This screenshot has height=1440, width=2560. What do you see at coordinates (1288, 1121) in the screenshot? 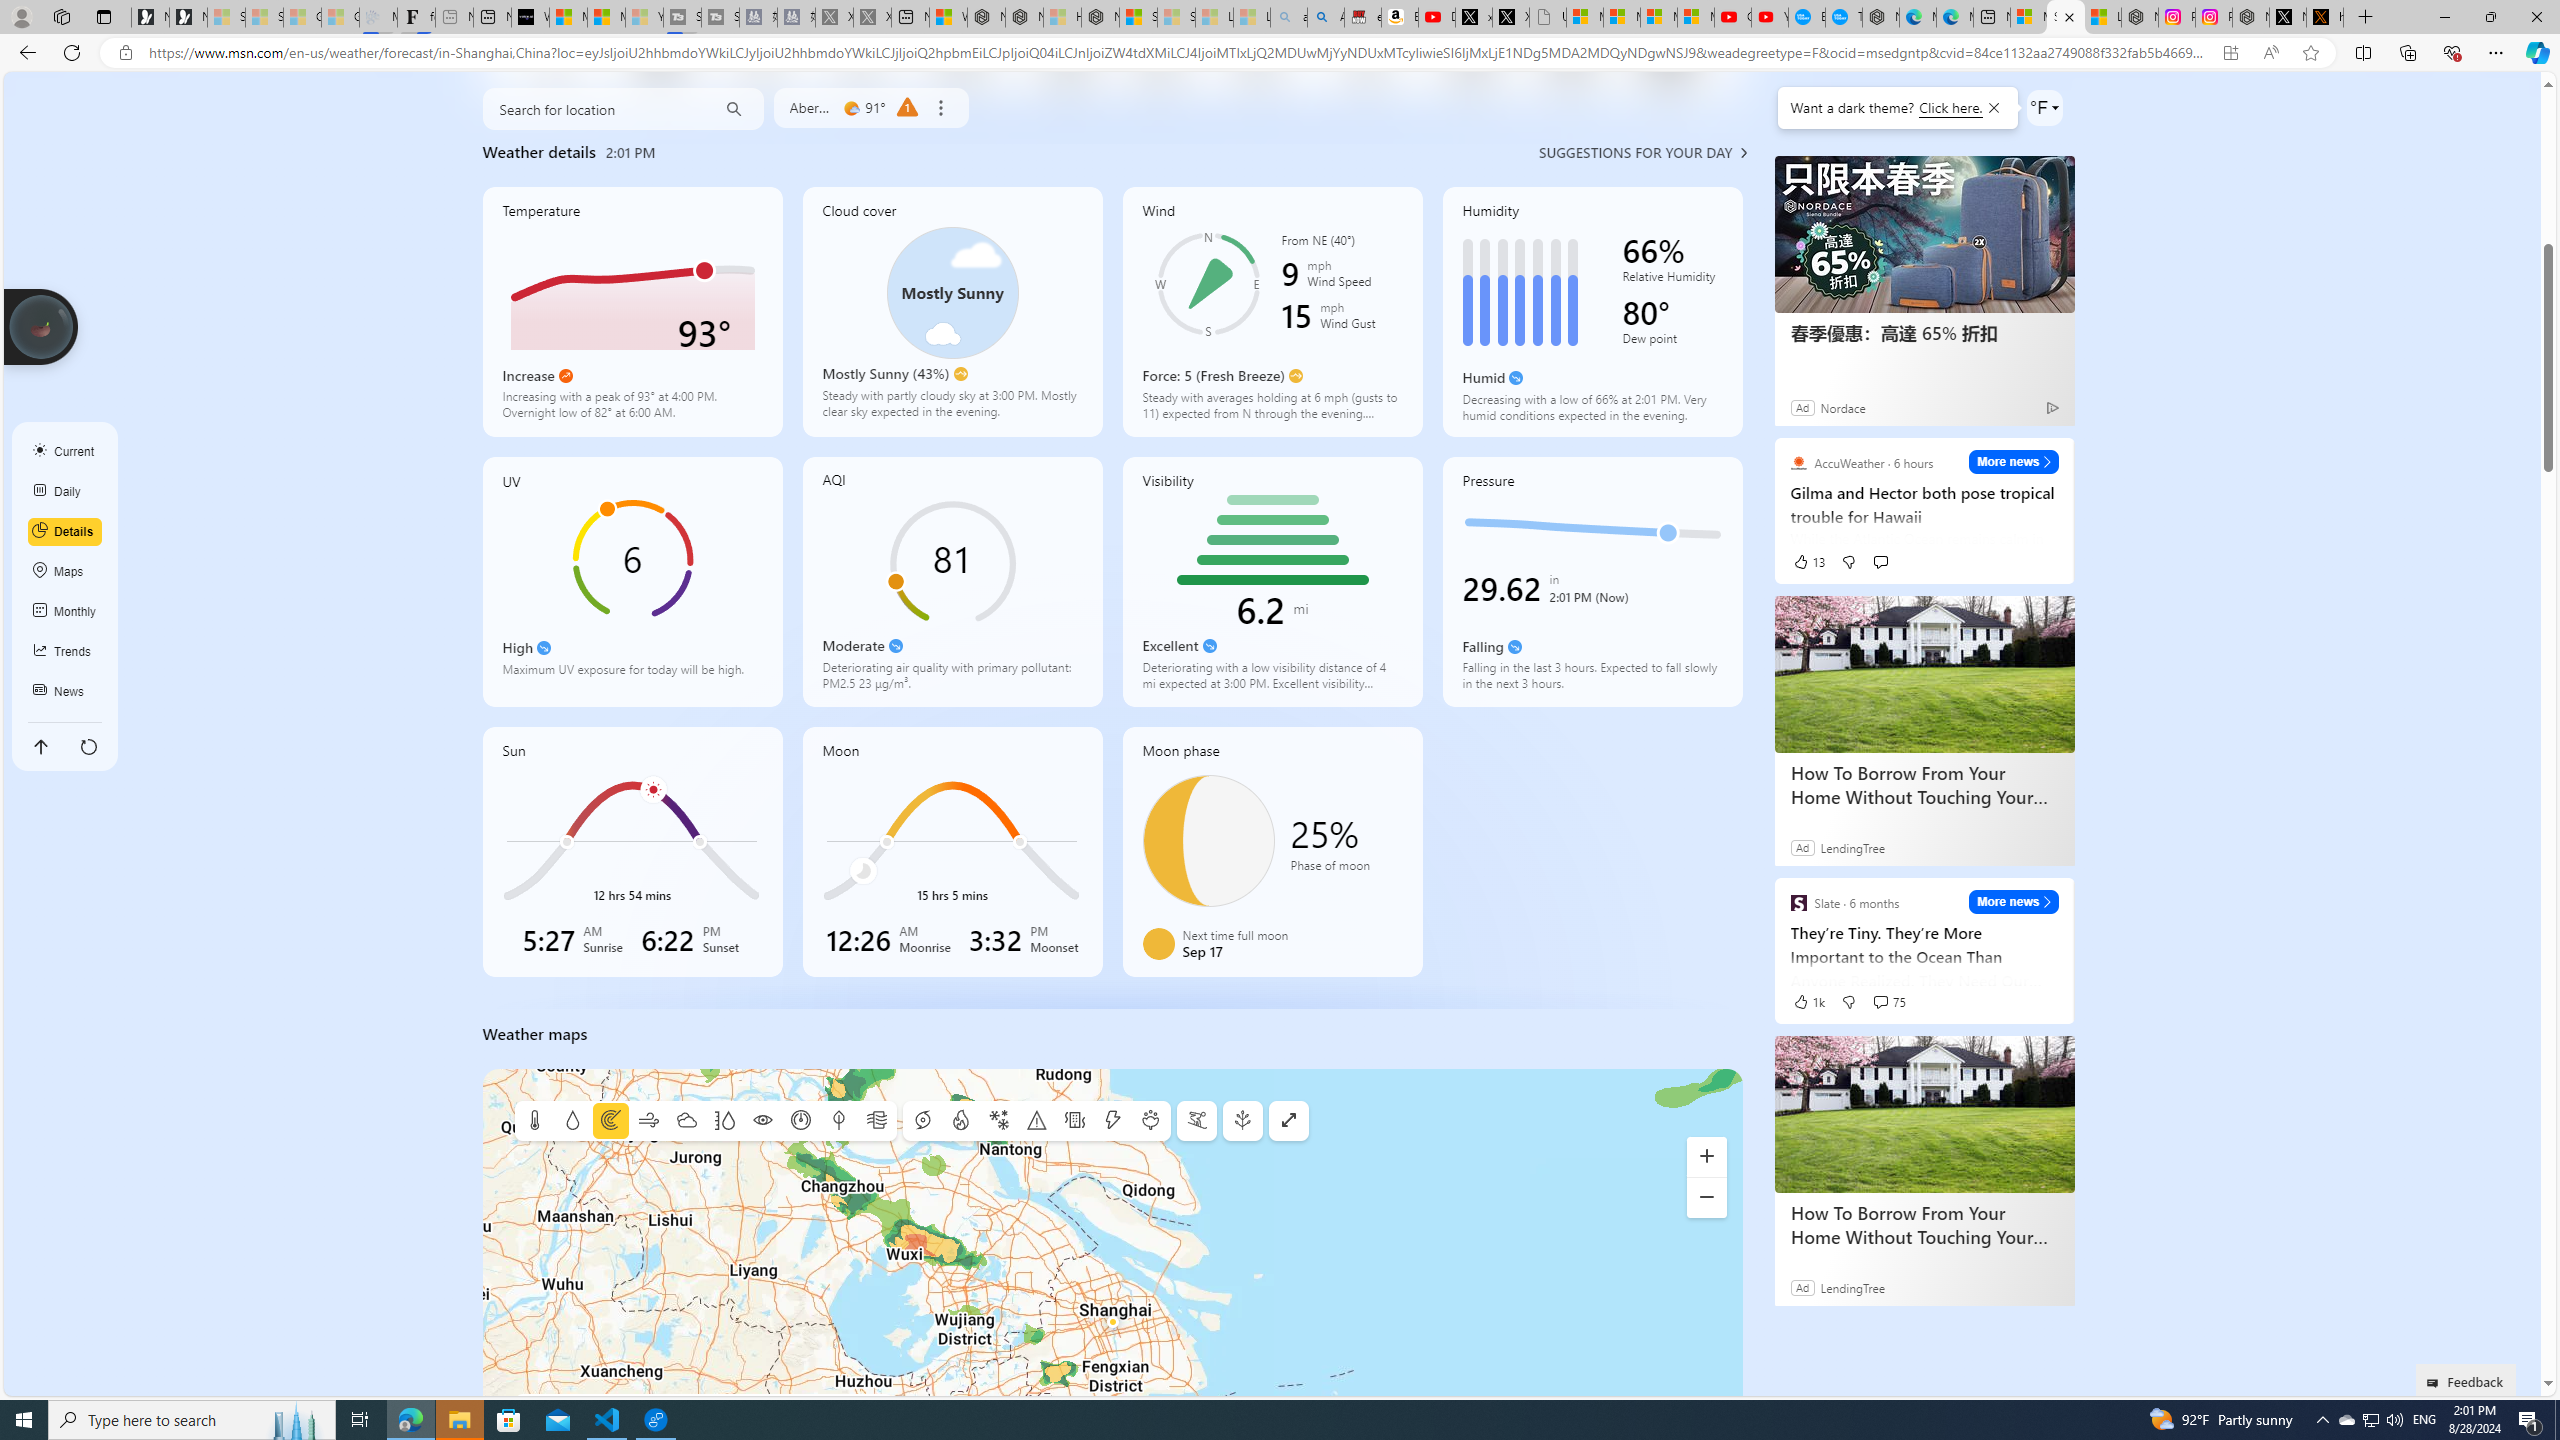
I see `Open Map` at bounding box center [1288, 1121].